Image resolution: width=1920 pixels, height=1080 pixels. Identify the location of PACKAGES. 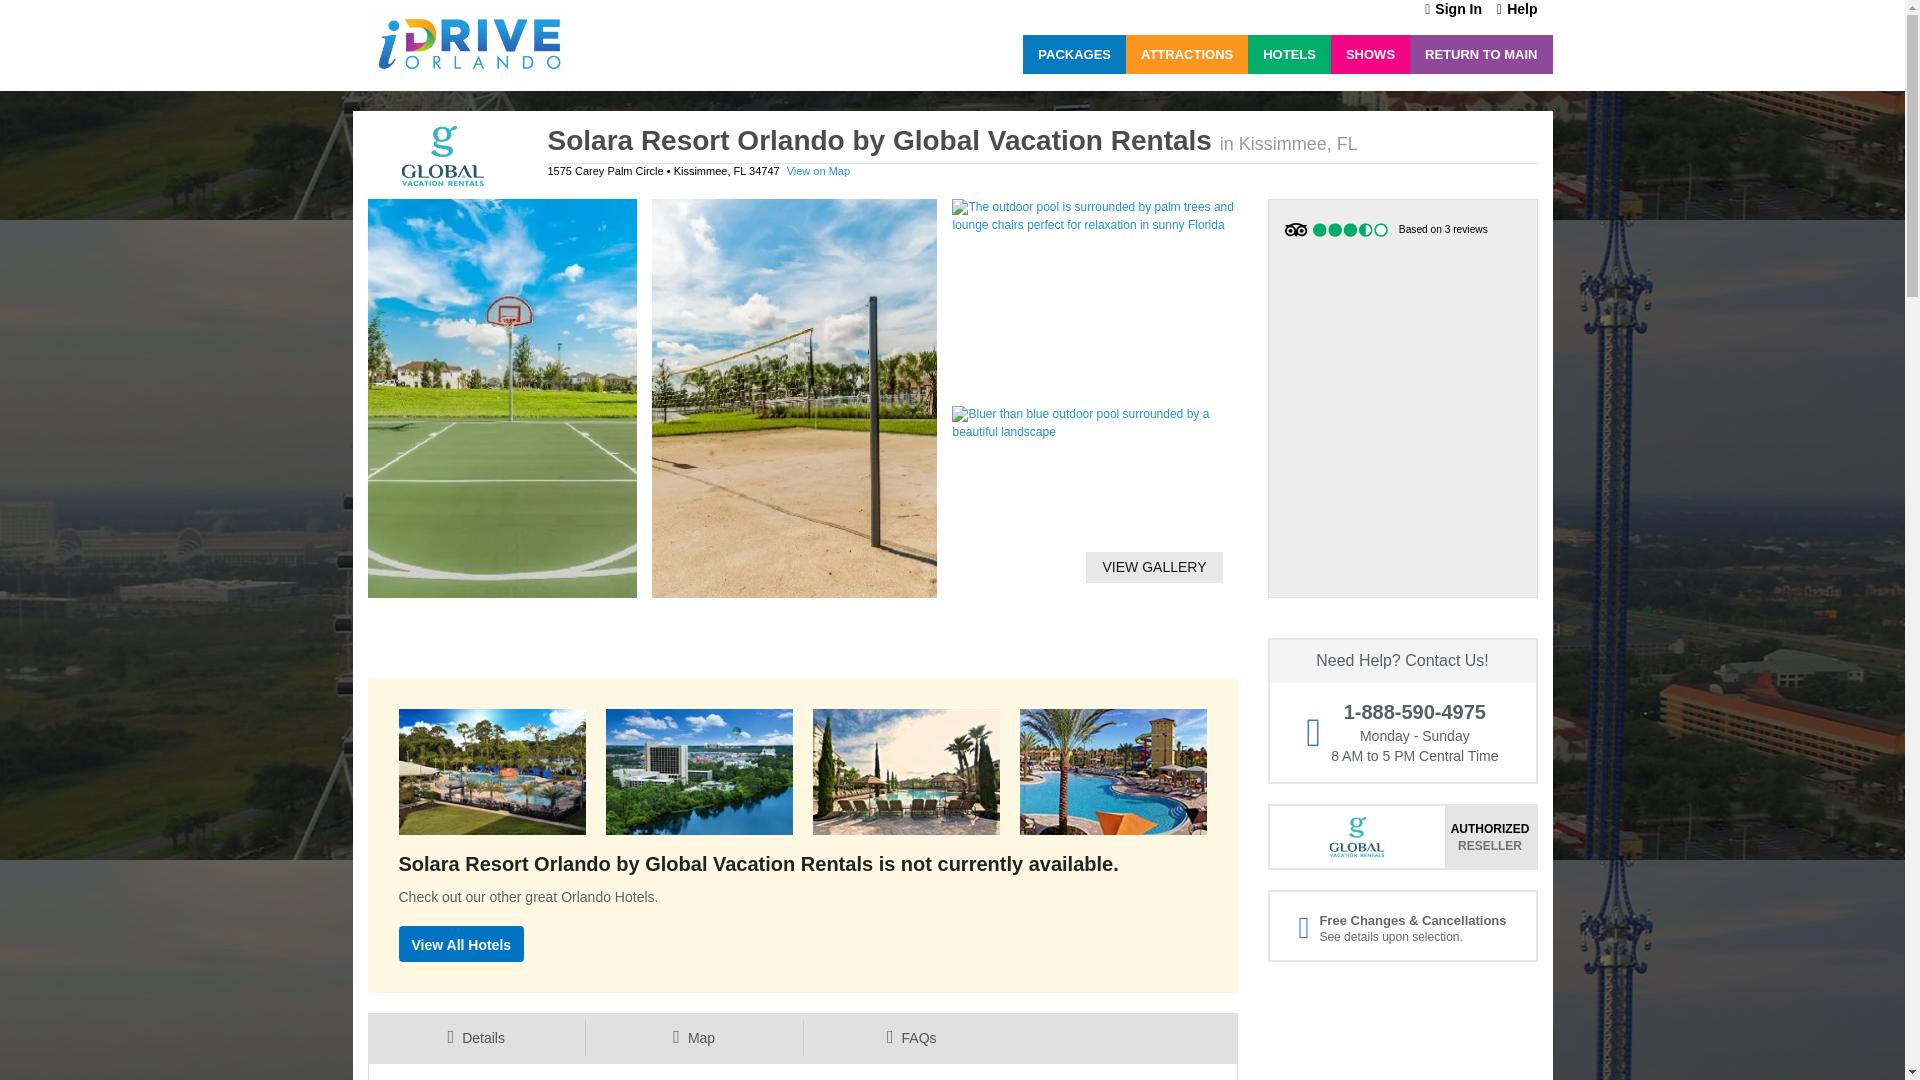
(1074, 54).